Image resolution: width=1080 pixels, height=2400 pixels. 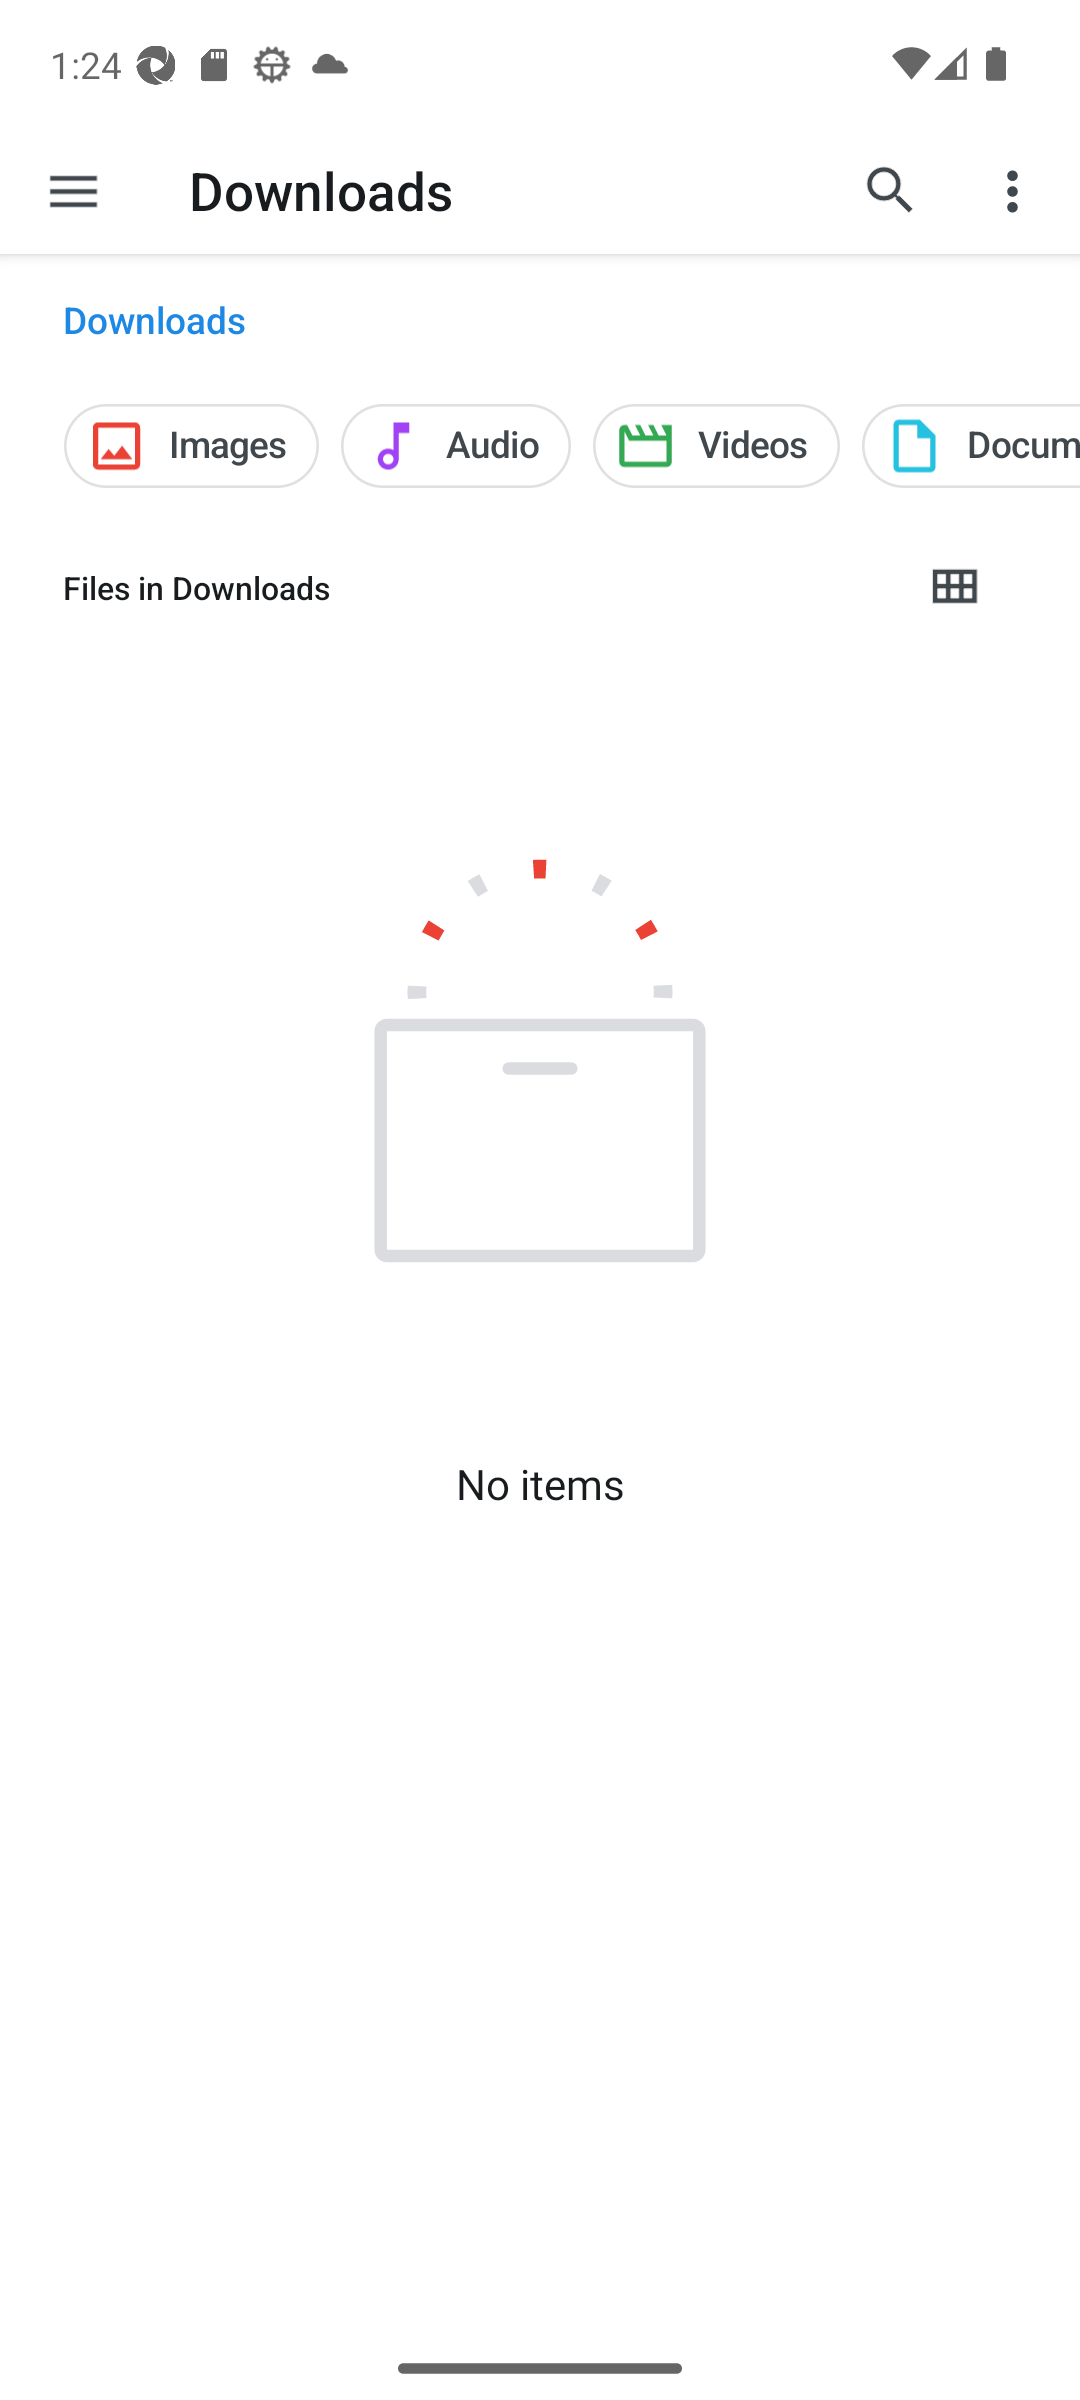 I want to click on Documents, so click(x=970, y=446).